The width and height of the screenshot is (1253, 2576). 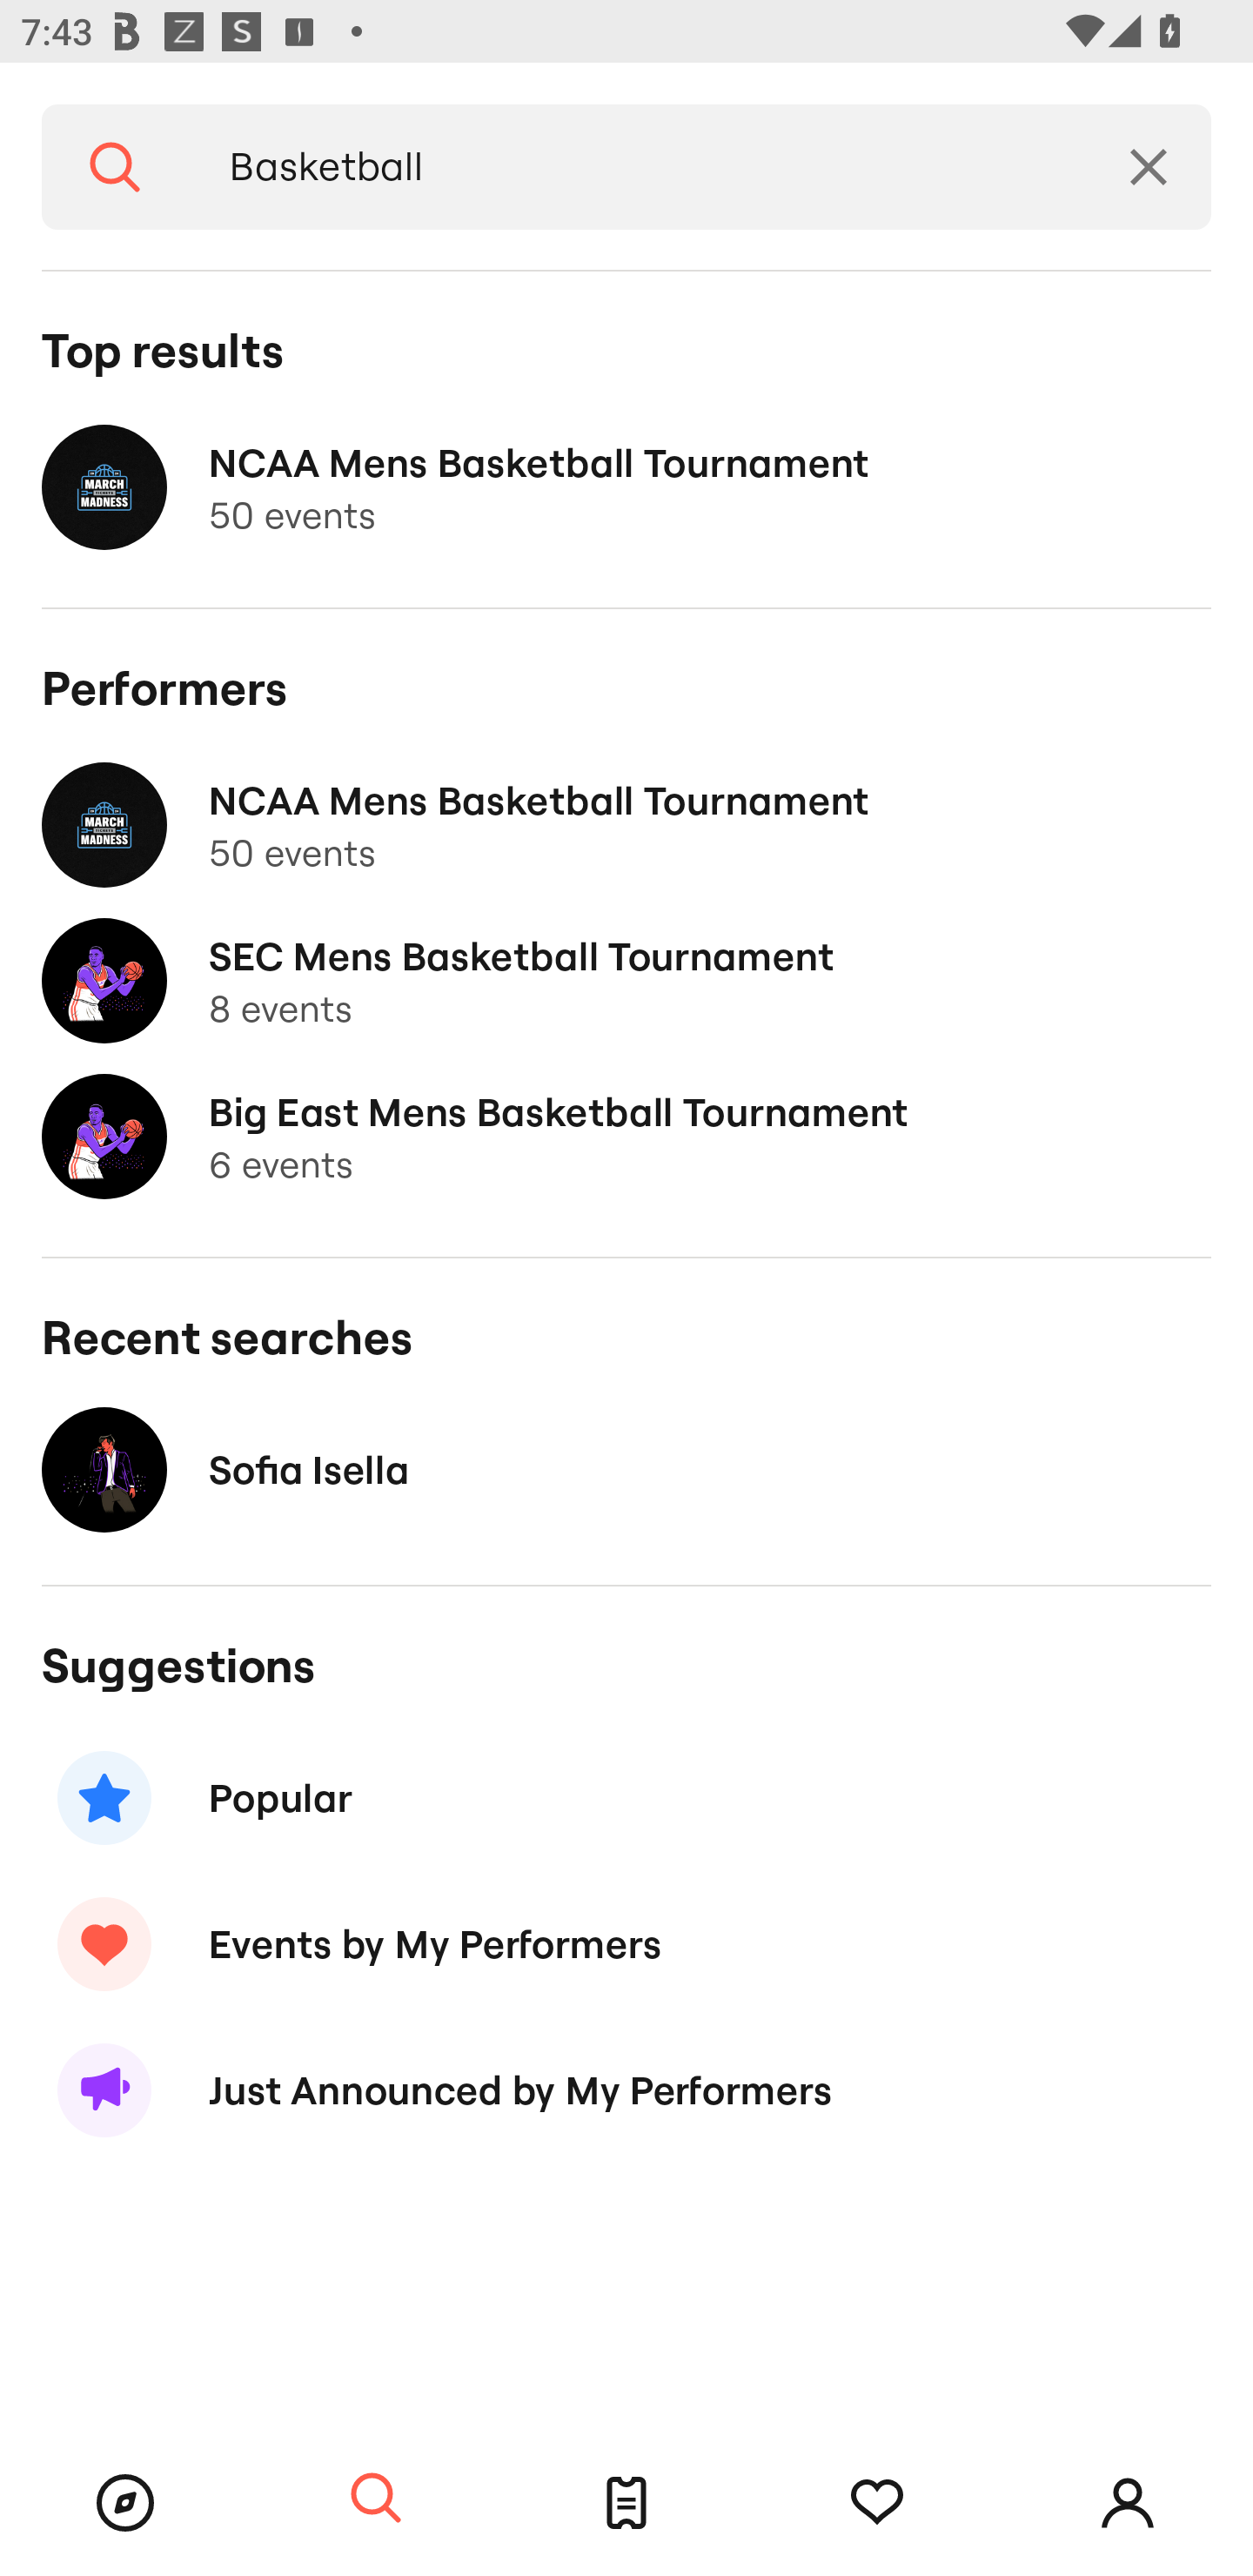 What do you see at coordinates (626, 487) in the screenshot?
I see `NCAA Mens Basketball Tournament 50 events` at bounding box center [626, 487].